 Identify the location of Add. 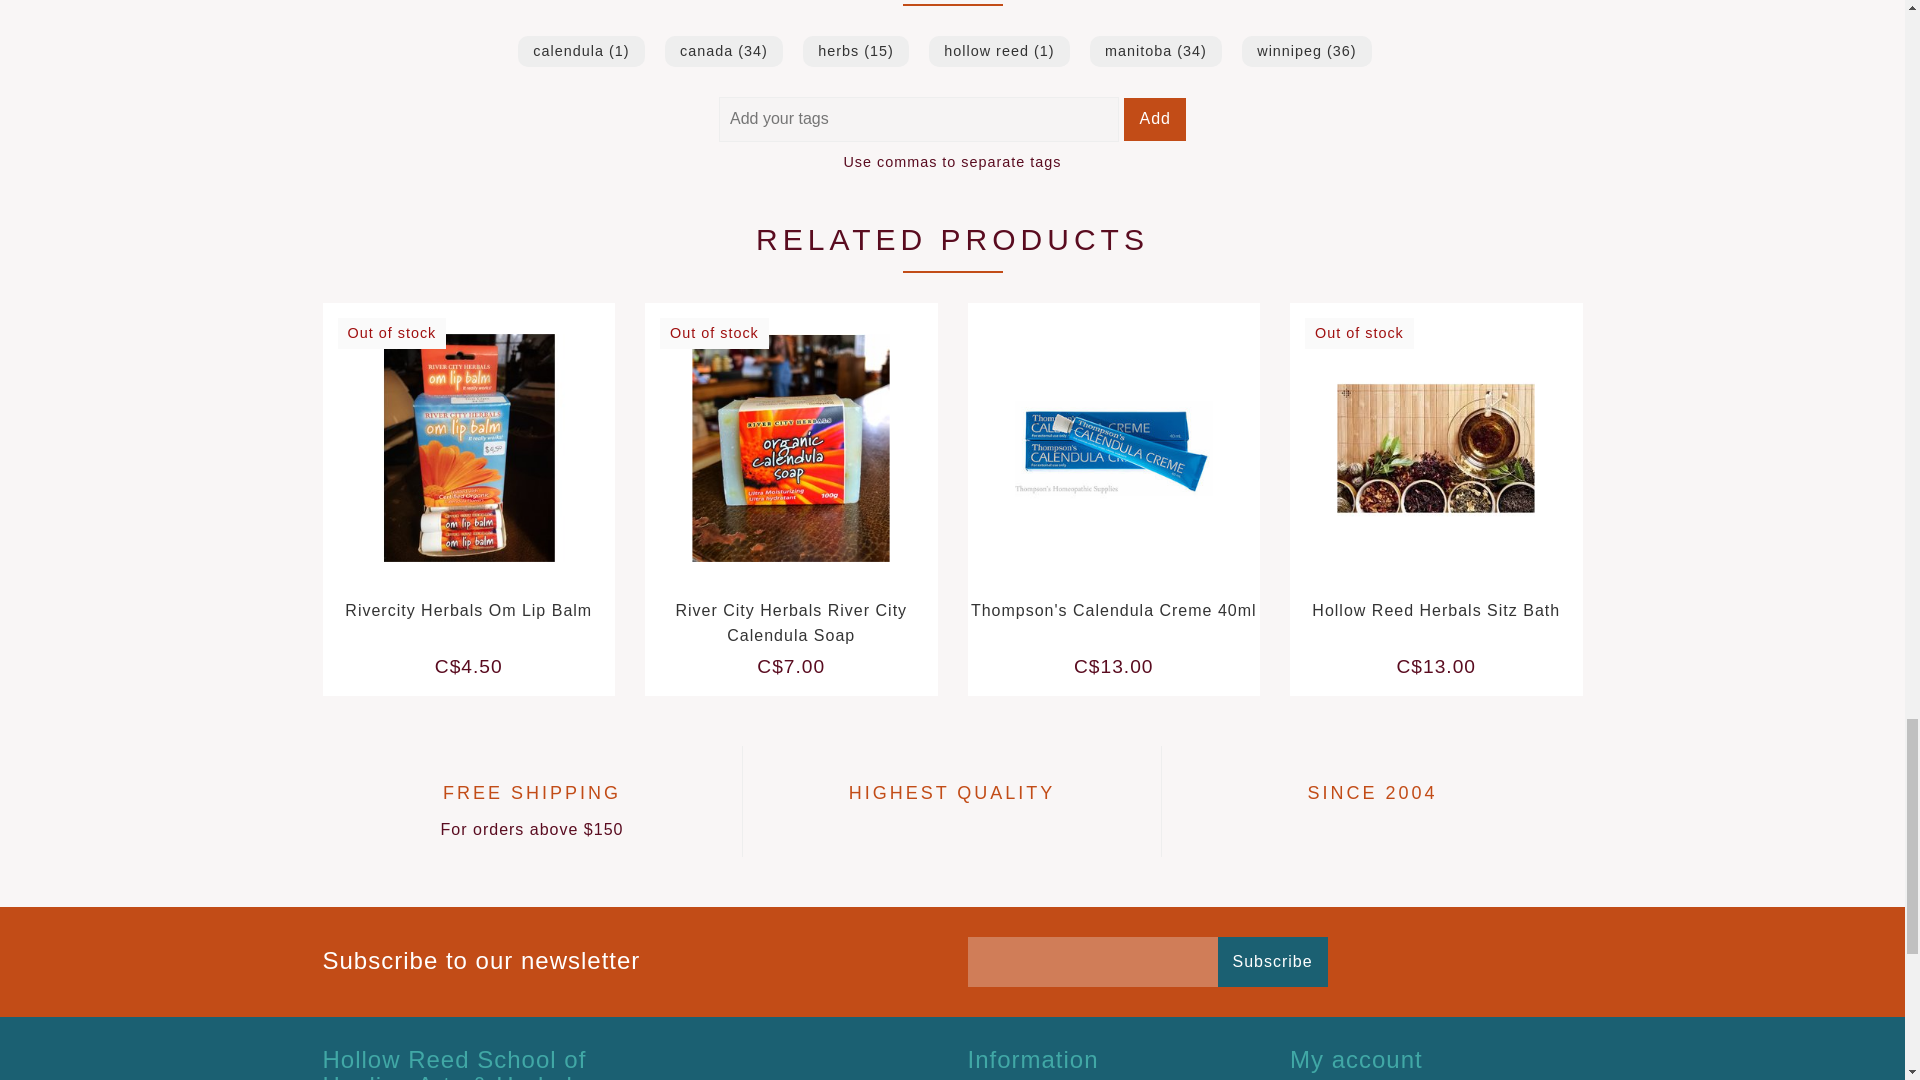
(1154, 120).